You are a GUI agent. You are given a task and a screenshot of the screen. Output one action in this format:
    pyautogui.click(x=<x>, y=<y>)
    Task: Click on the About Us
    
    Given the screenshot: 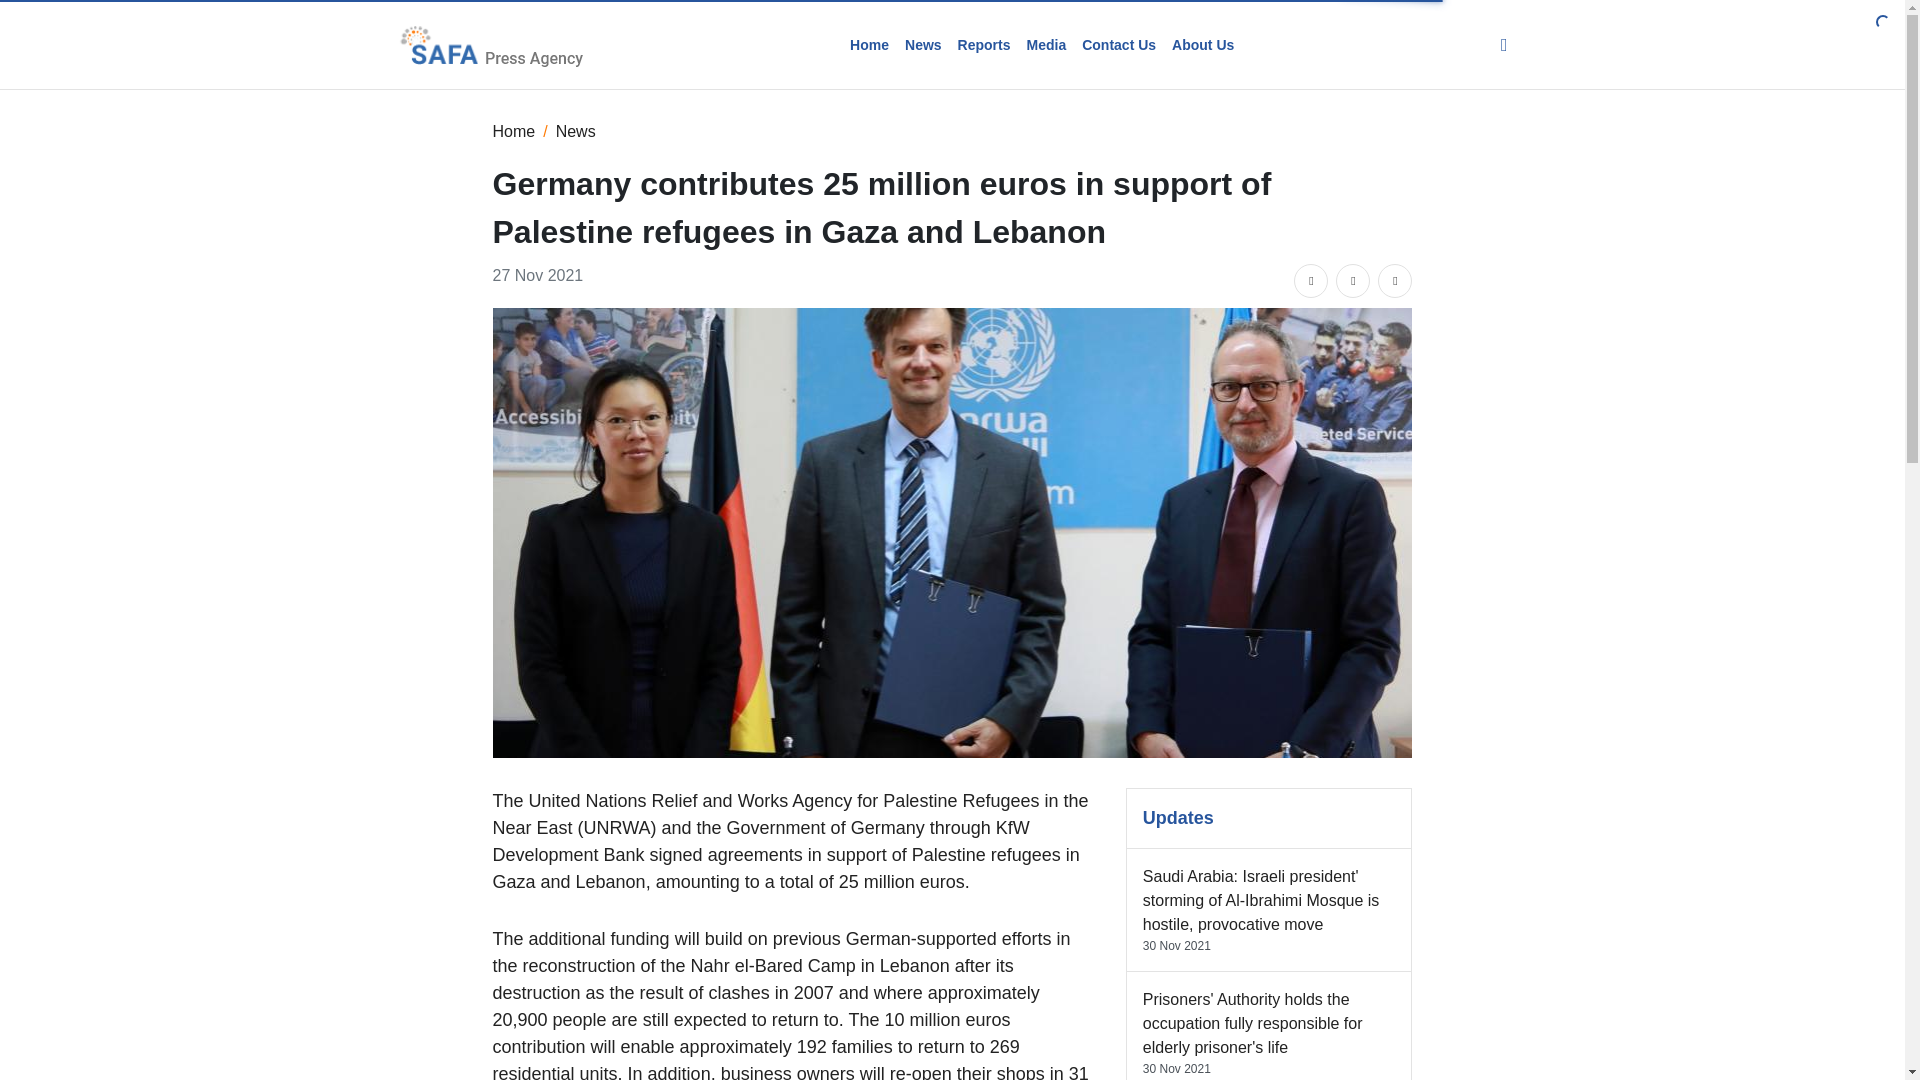 What is the action you would take?
    pyautogui.click(x=1202, y=44)
    